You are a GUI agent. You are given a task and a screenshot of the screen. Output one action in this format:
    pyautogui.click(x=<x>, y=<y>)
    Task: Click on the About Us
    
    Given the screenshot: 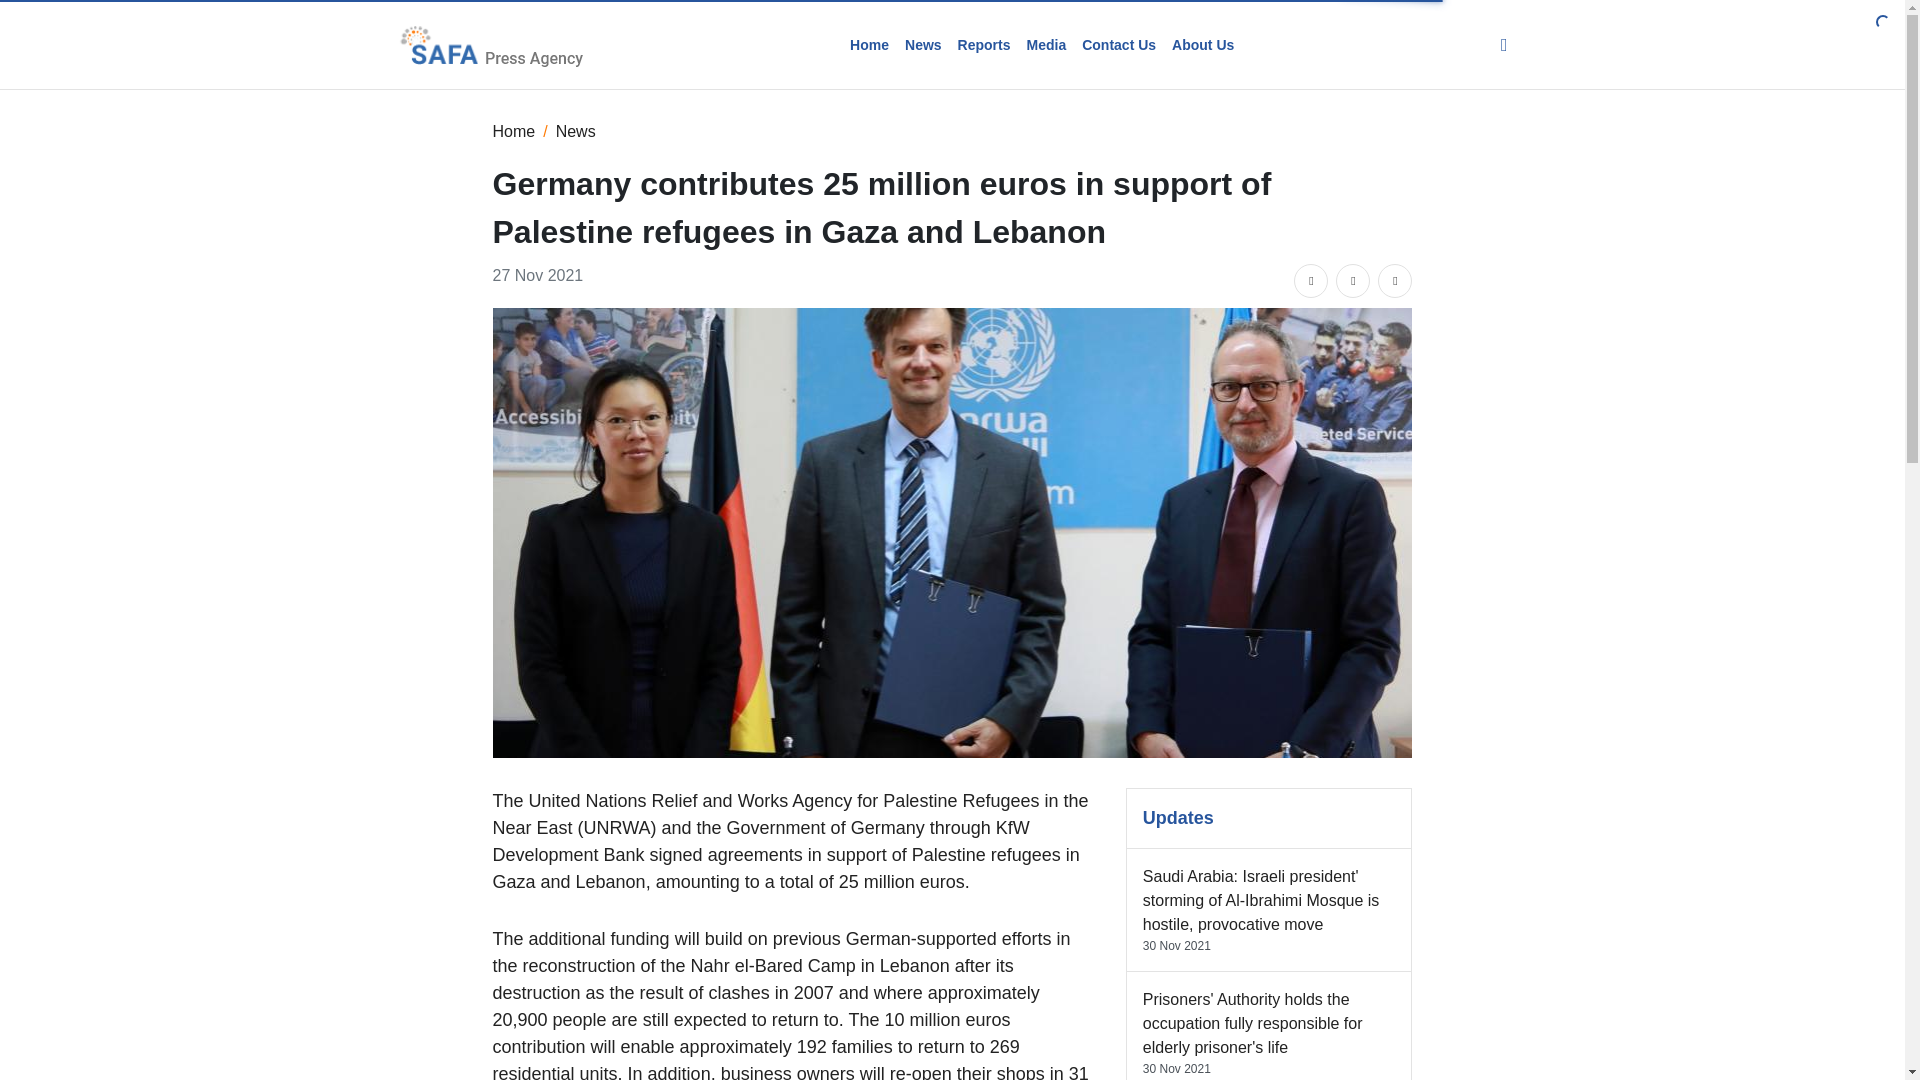 What is the action you would take?
    pyautogui.click(x=1202, y=44)
    